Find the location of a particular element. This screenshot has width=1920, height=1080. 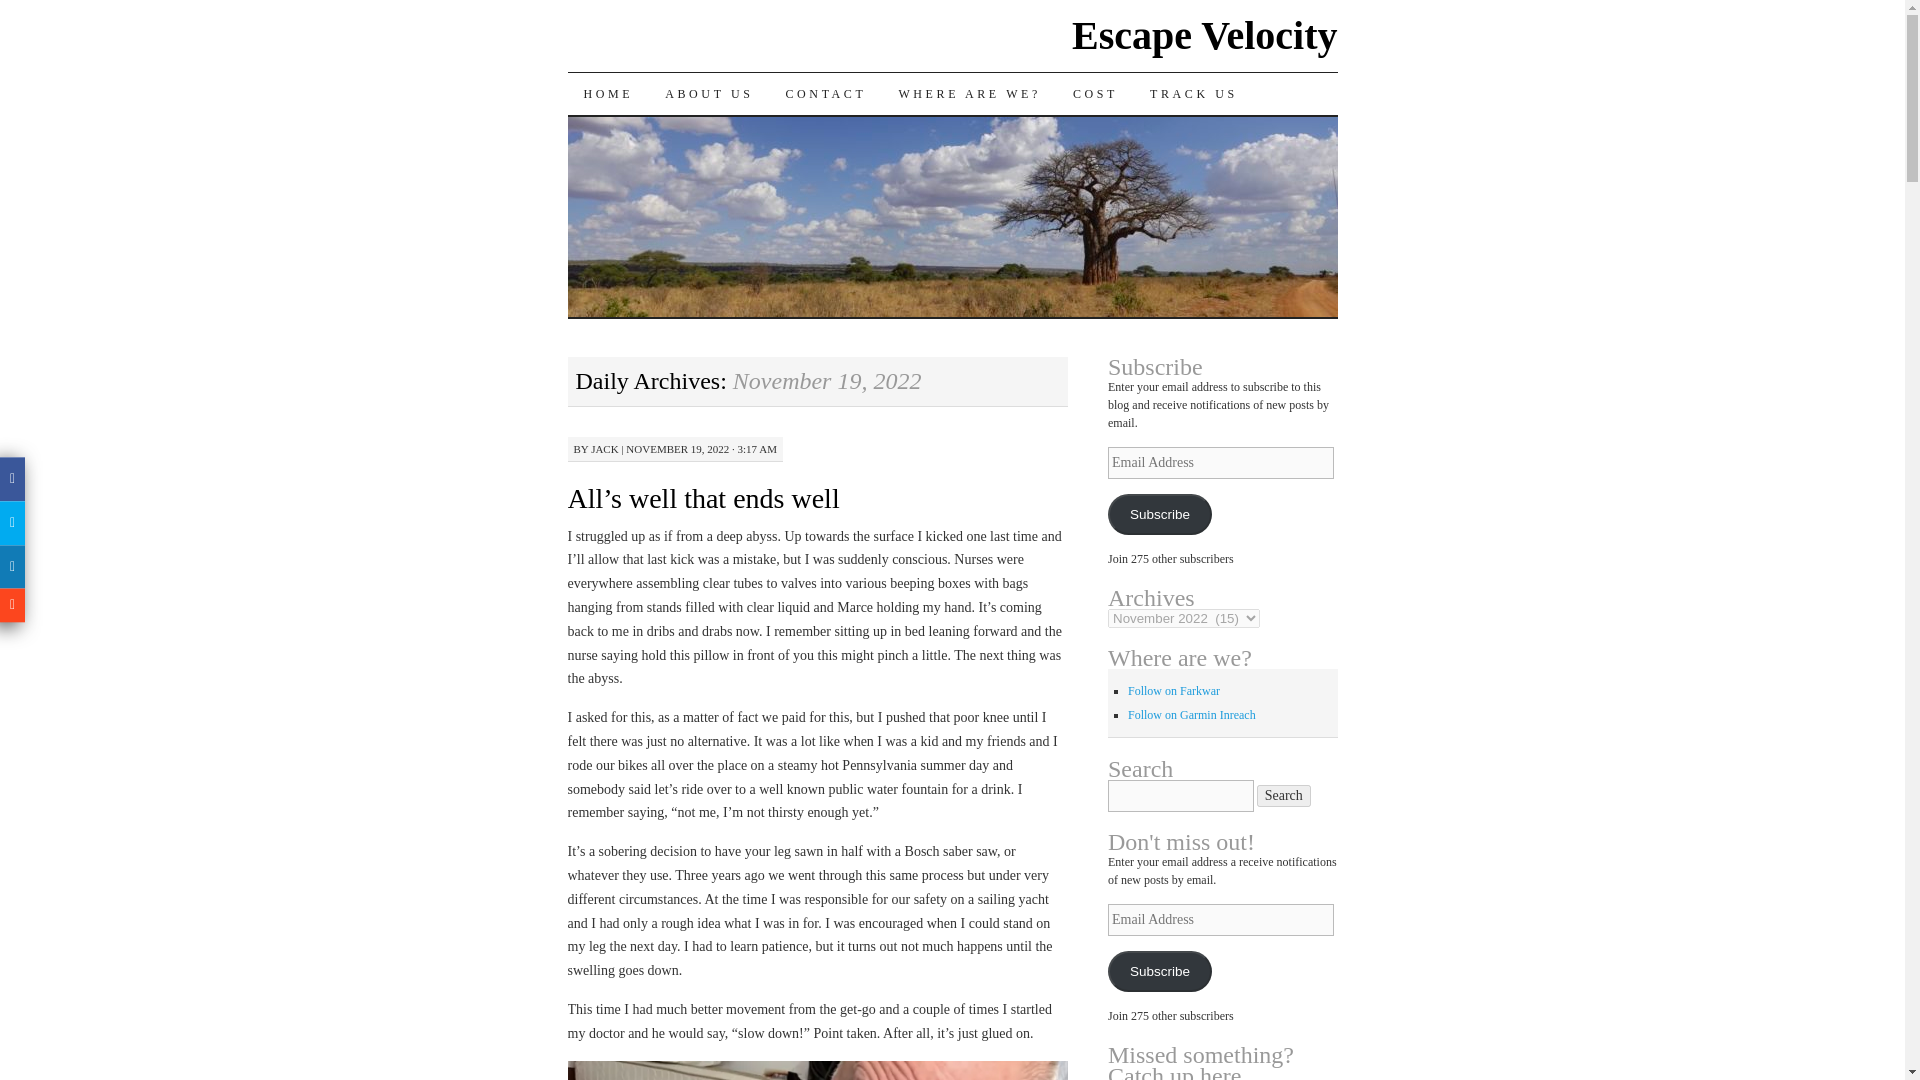

CONTACT is located at coordinates (826, 94).